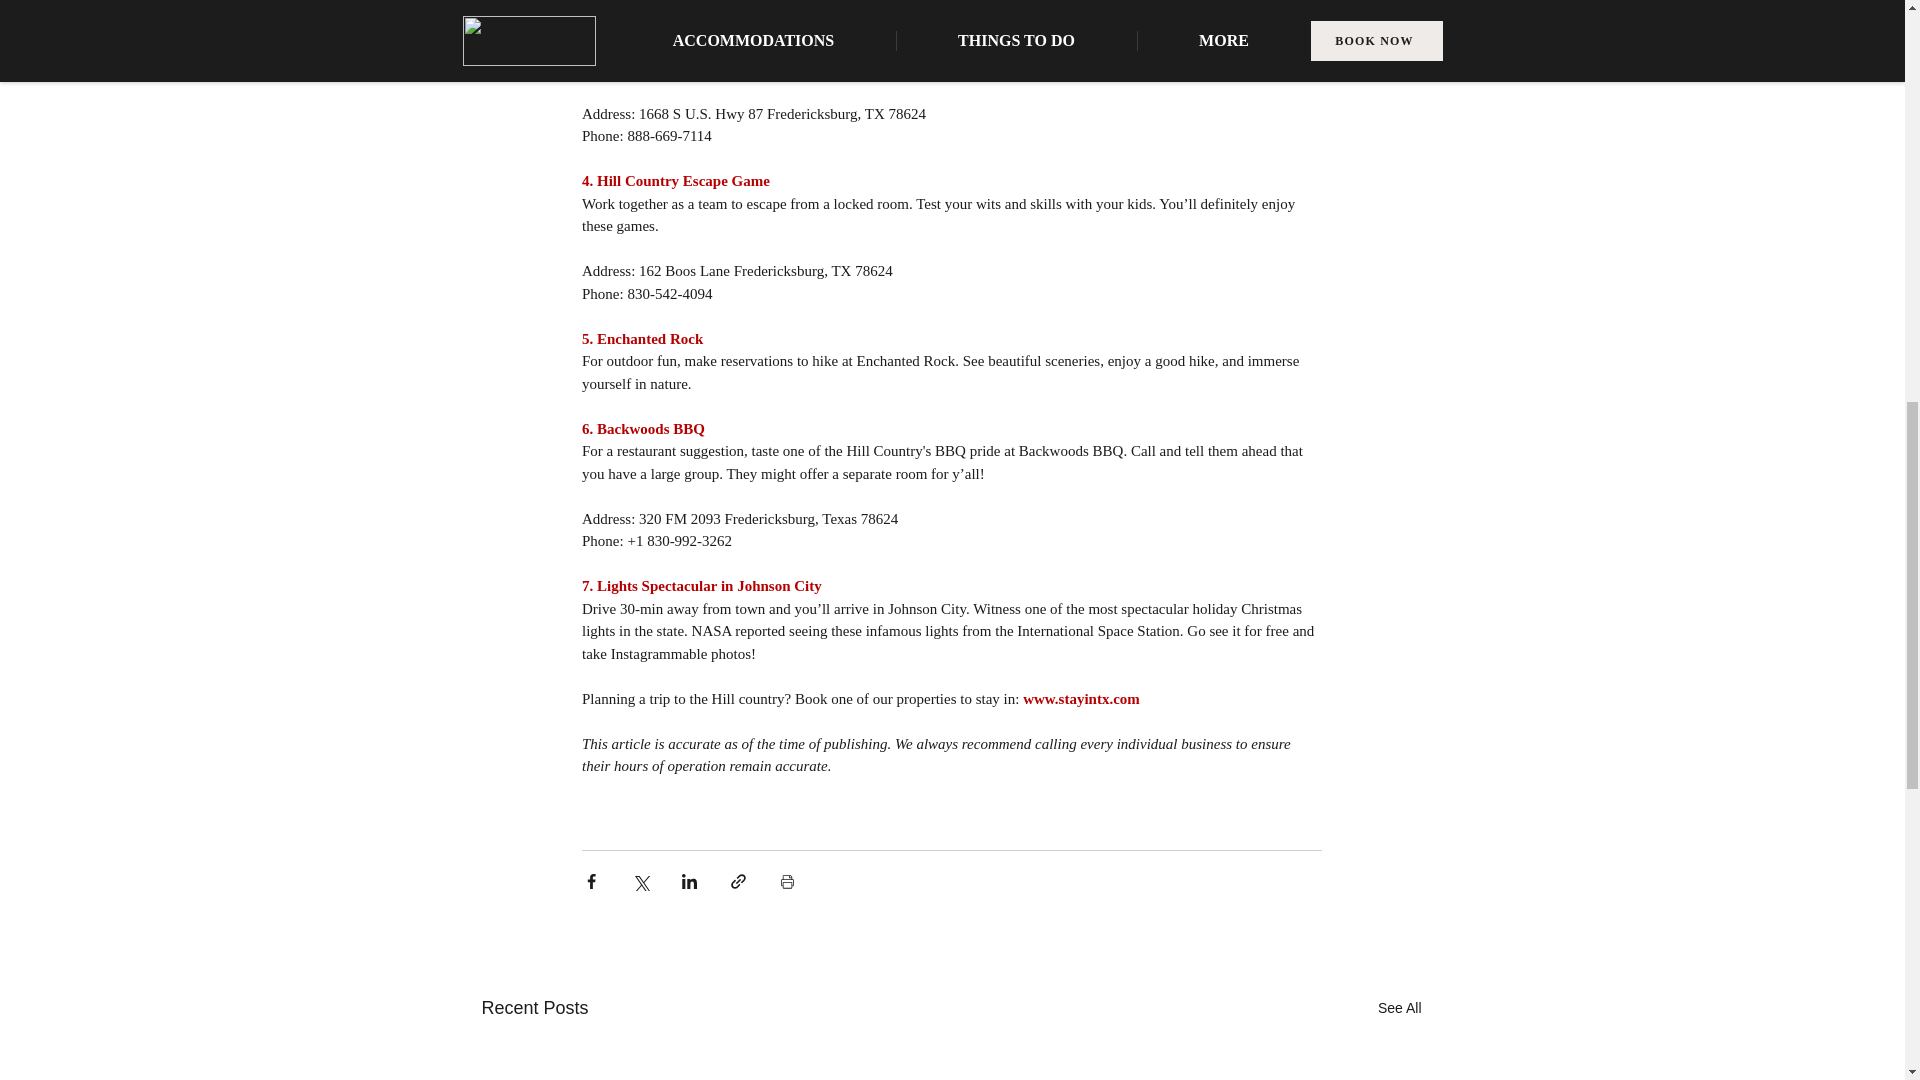 This screenshot has height=1080, width=1920. What do you see at coordinates (1400, 1008) in the screenshot?
I see `See All` at bounding box center [1400, 1008].